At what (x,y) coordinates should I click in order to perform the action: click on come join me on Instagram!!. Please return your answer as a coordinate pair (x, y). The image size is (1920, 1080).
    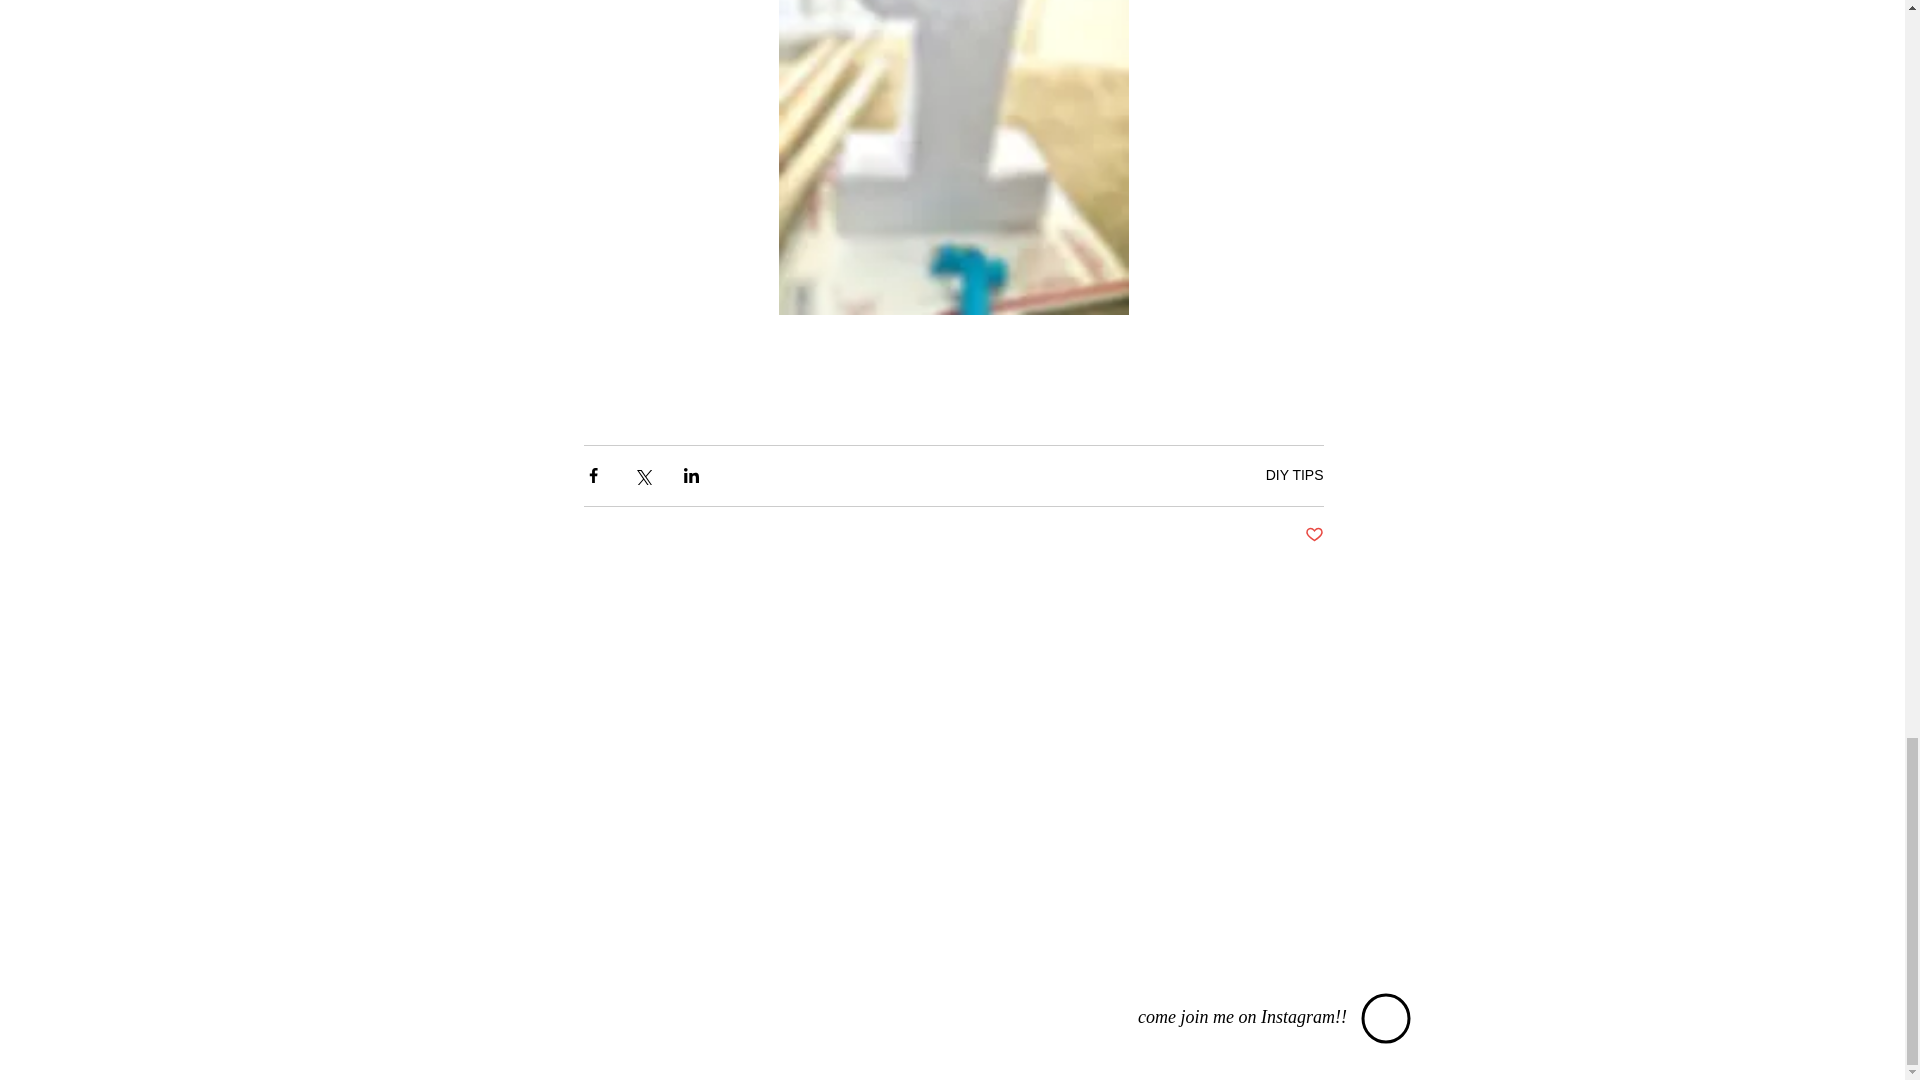
    Looking at the image, I should click on (1242, 1016).